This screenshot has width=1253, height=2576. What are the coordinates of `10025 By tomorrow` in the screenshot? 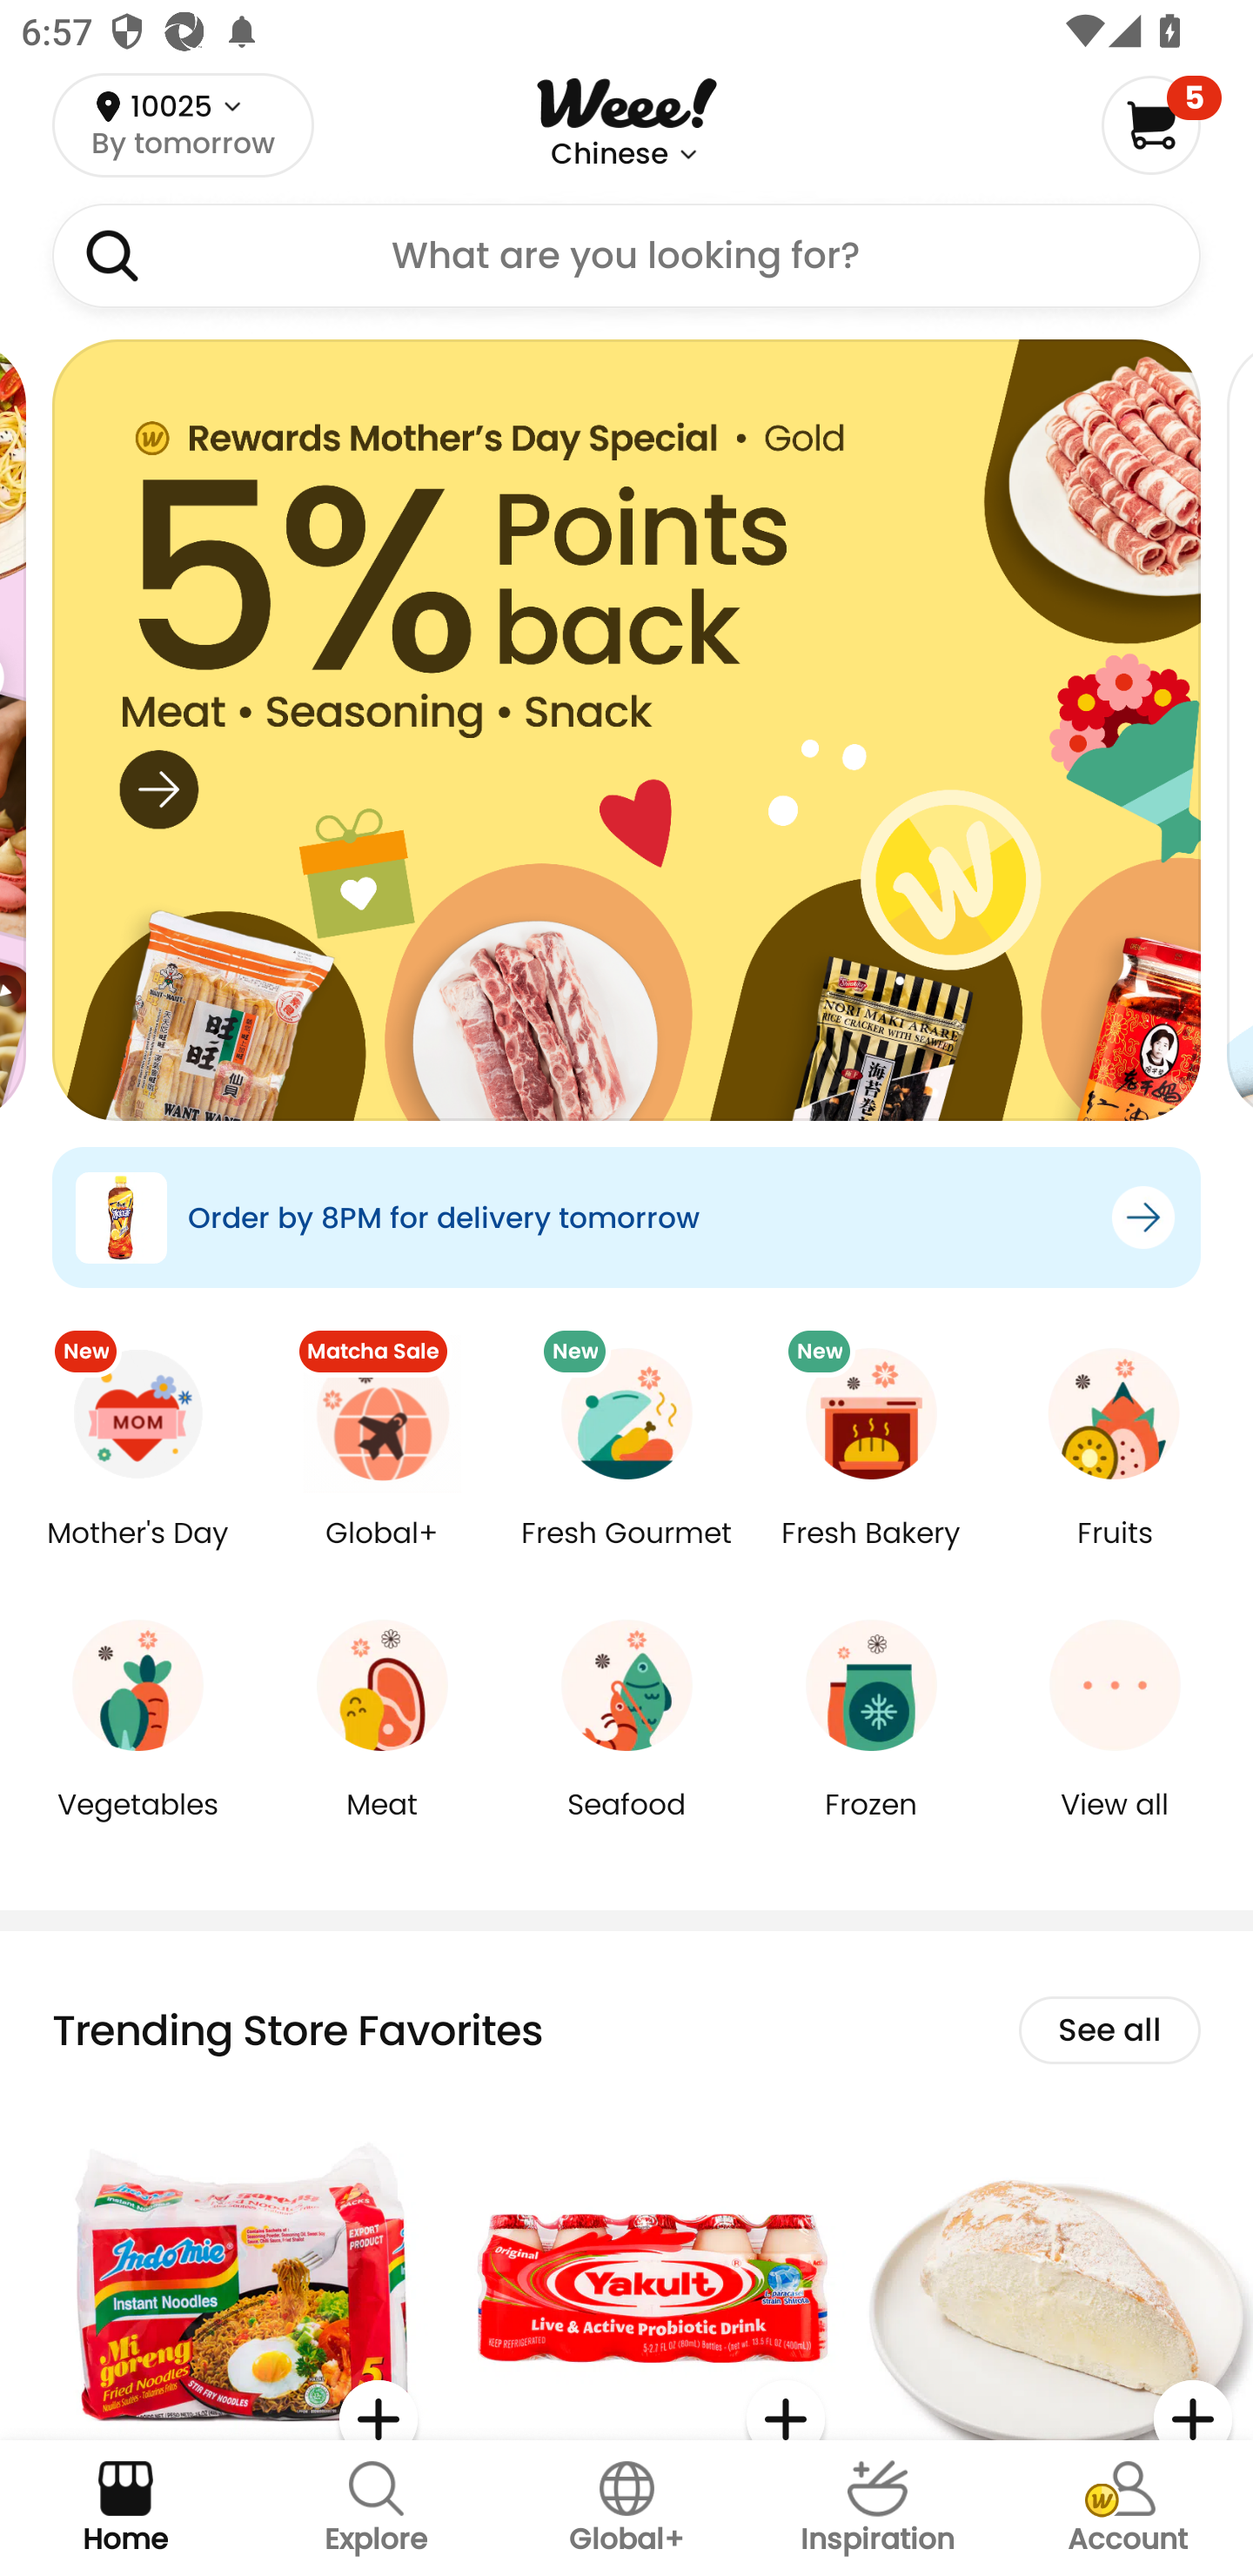 It's located at (183, 124).